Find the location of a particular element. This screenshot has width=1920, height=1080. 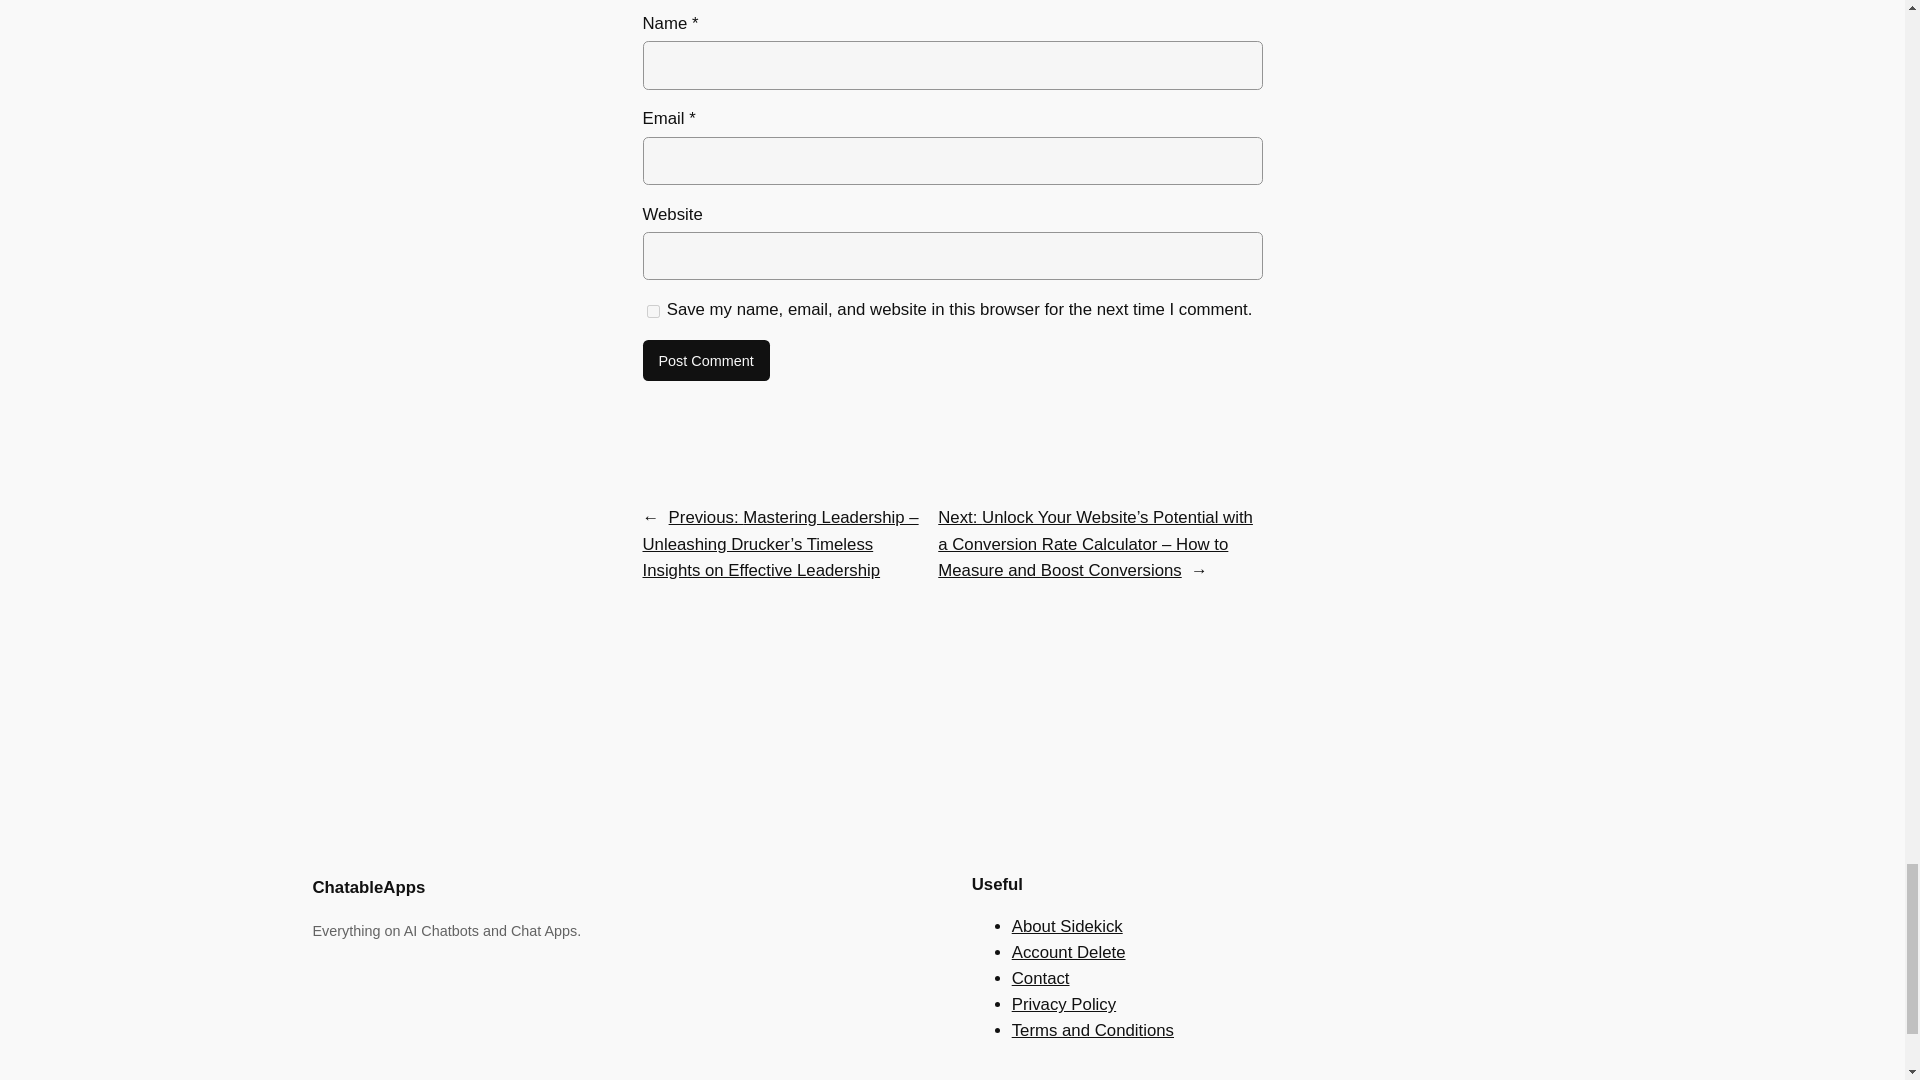

Post Comment is located at coordinates (705, 361).